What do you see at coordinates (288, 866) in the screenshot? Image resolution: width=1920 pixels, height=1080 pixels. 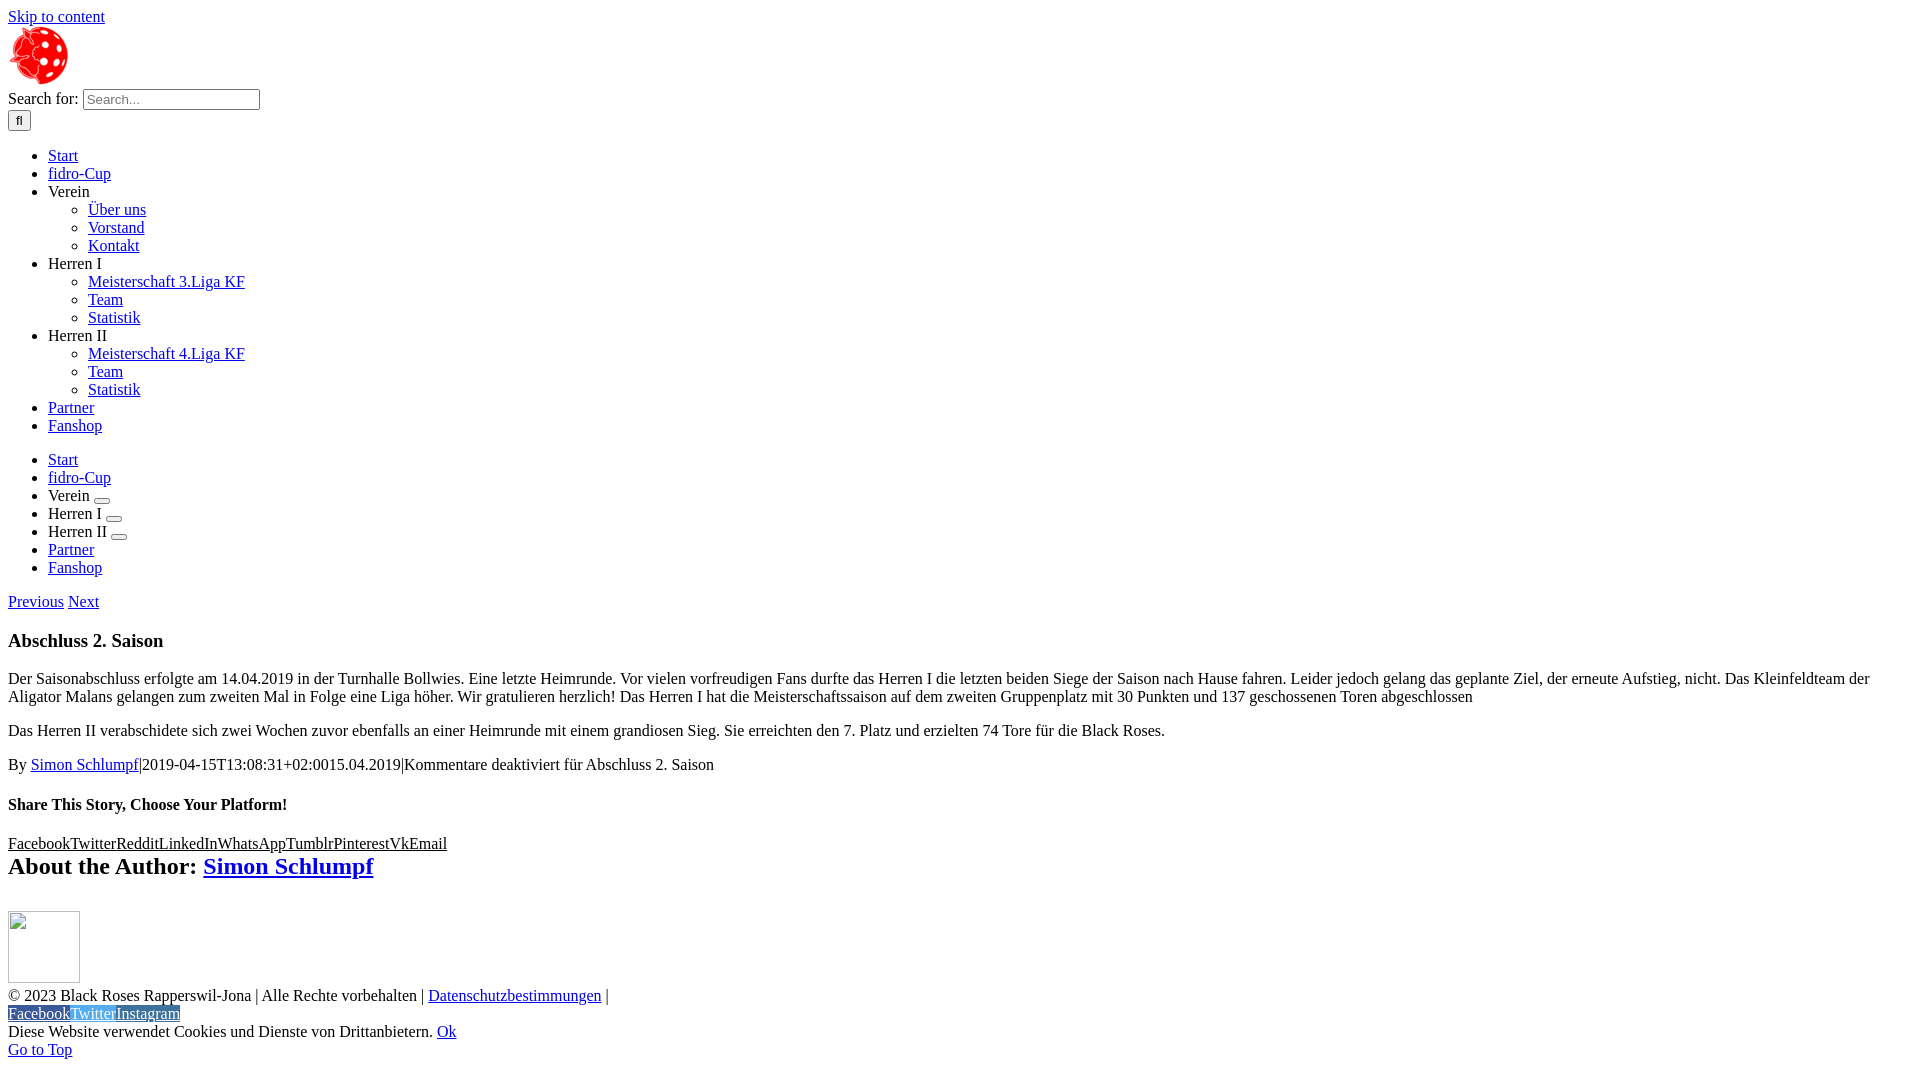 I see `Simon Schlumpf` at bounding box center [288, 866].